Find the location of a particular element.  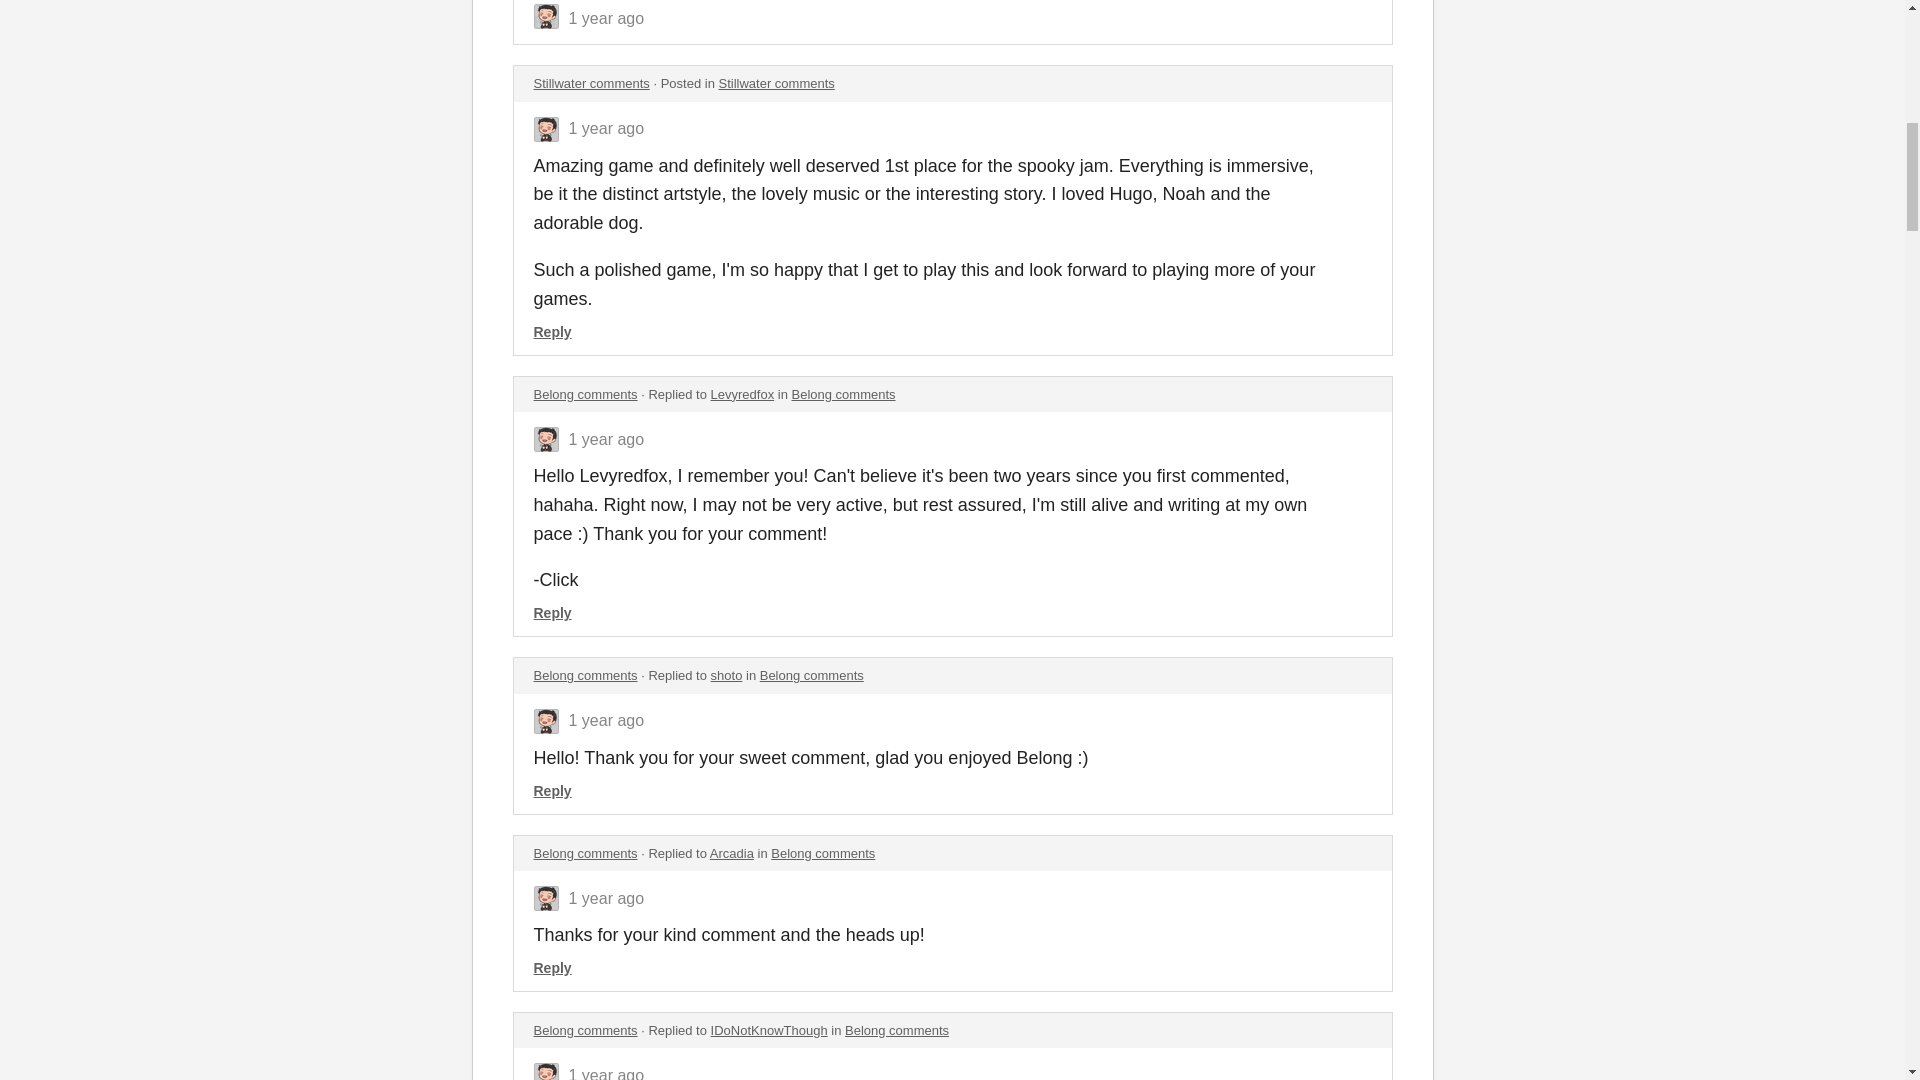

2023-04-03 06:05:35 is located at coordinates (606, 720).